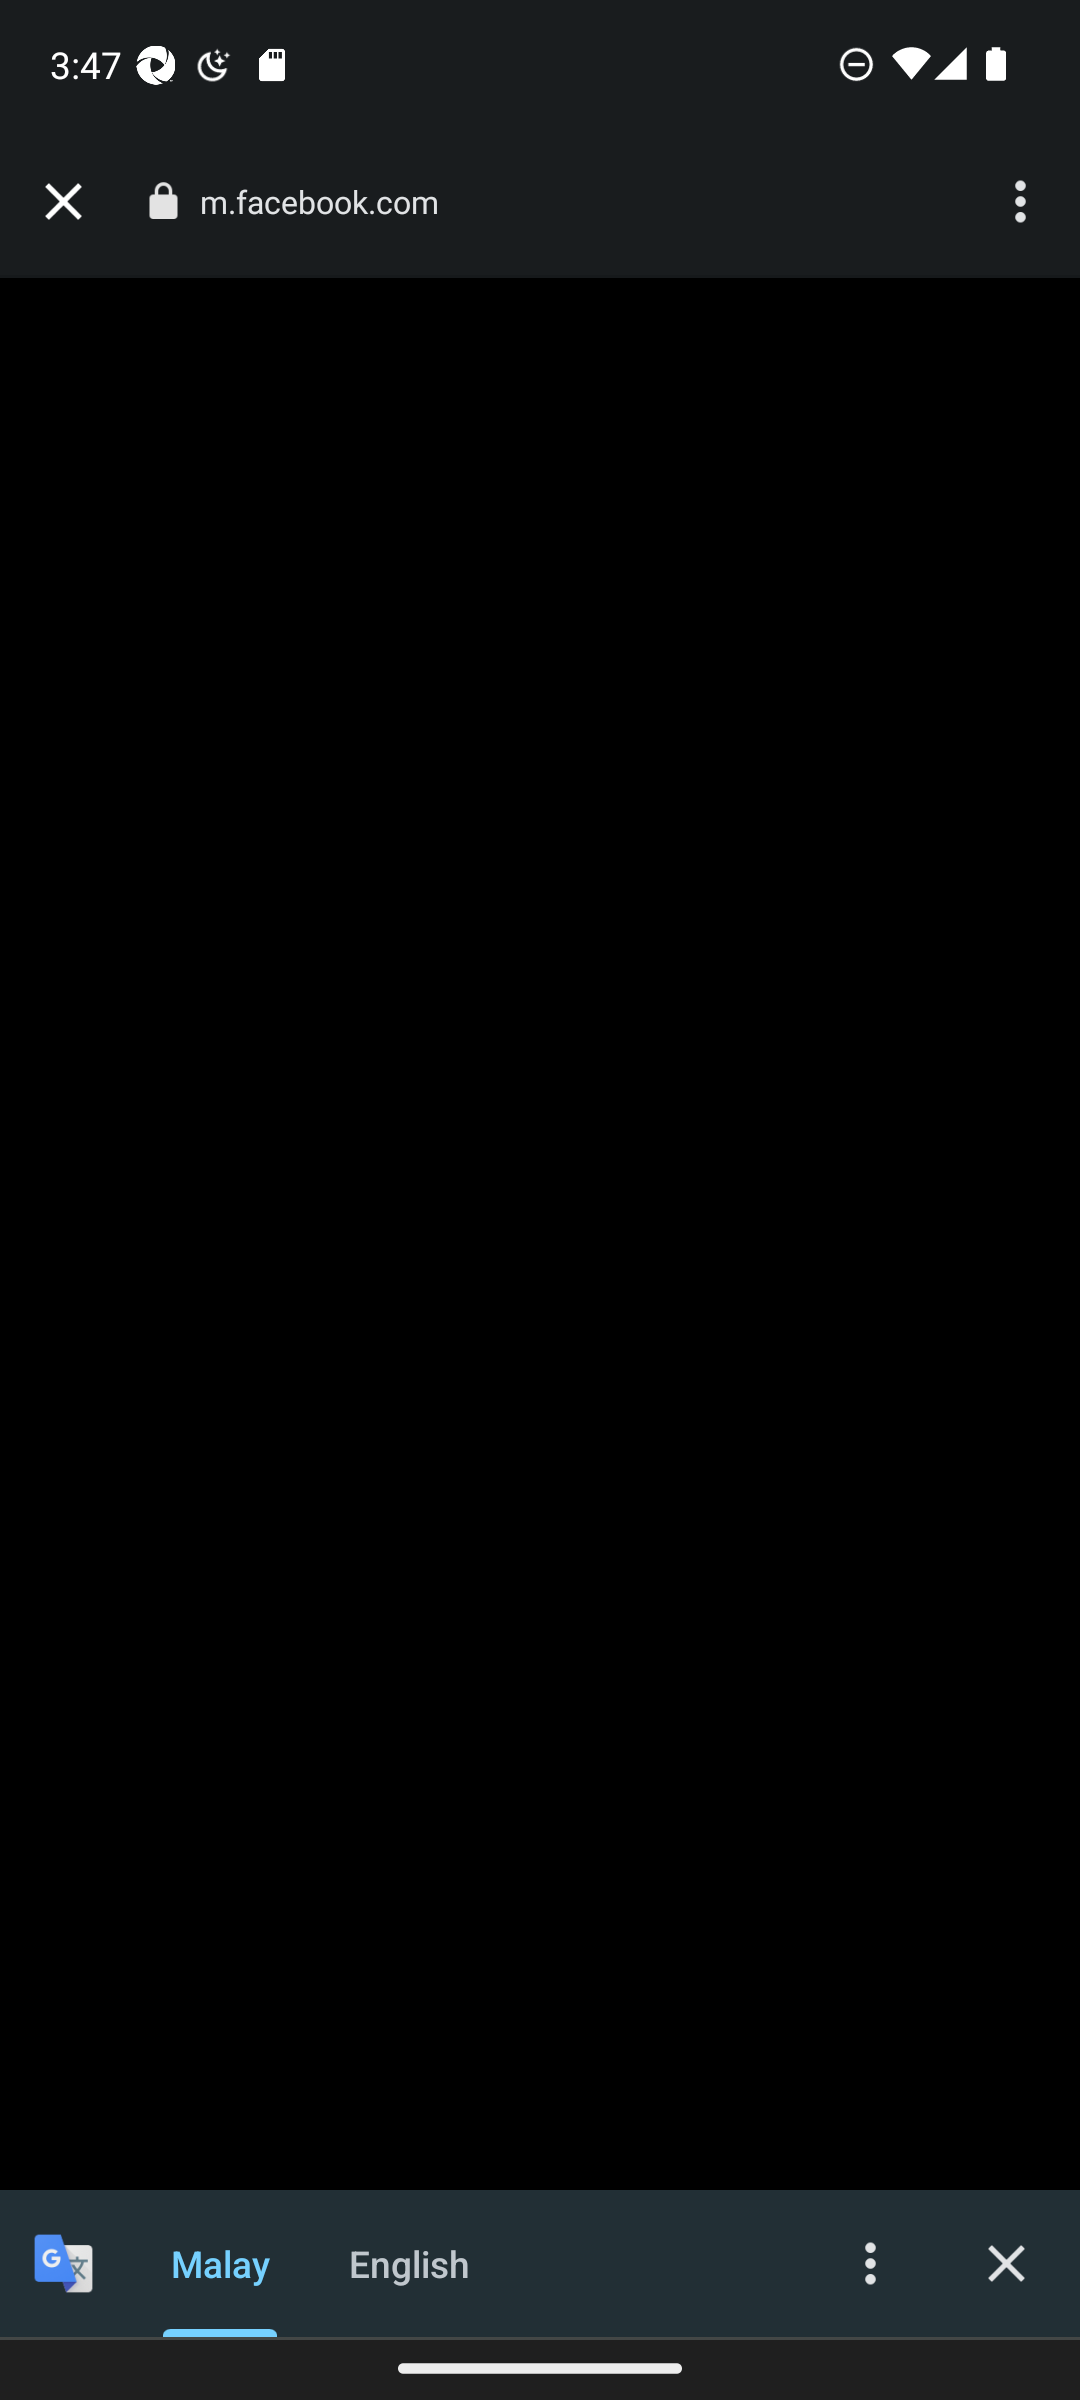  What do you see at coordinates (410, 2262) in the screenshot?
I see `English` at bounding box center [410, 2262].